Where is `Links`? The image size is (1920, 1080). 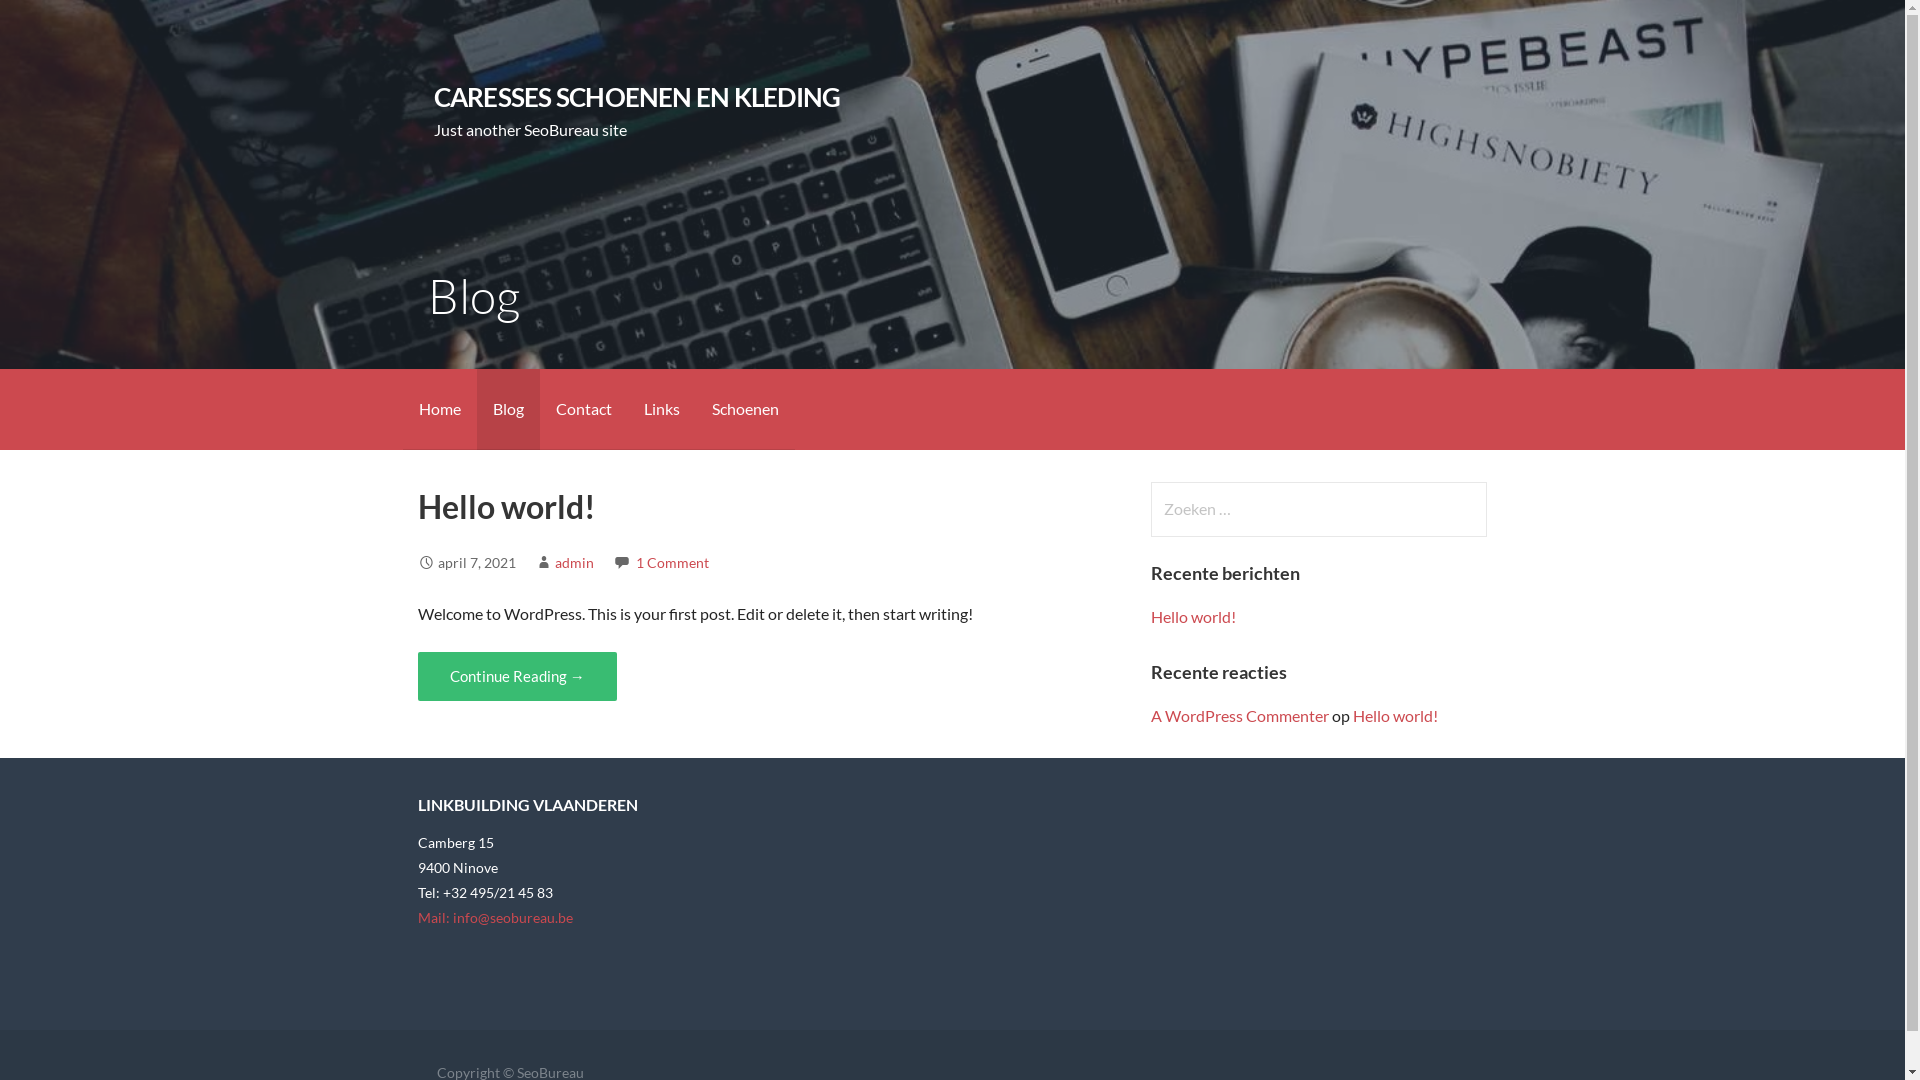
Links is located at coordinates (662, 410).